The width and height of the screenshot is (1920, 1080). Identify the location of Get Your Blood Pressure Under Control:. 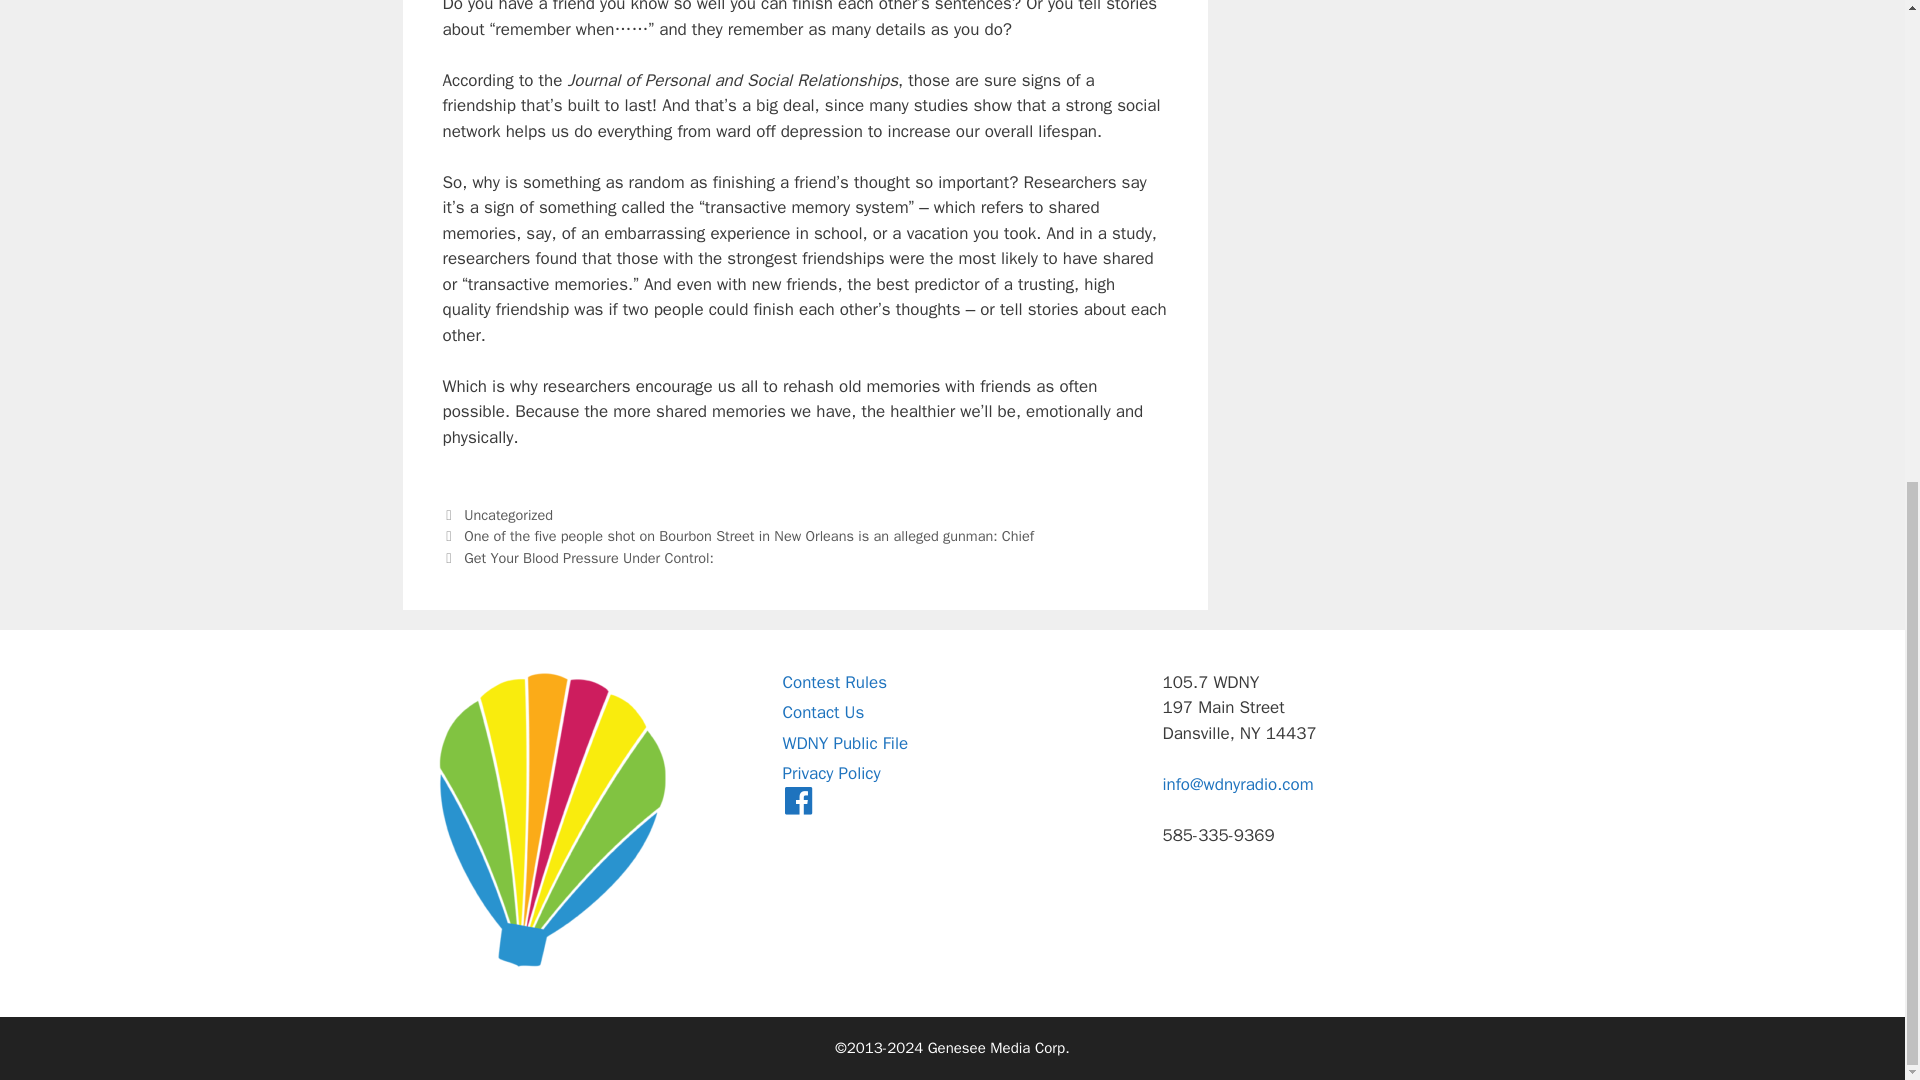
(589, 558).